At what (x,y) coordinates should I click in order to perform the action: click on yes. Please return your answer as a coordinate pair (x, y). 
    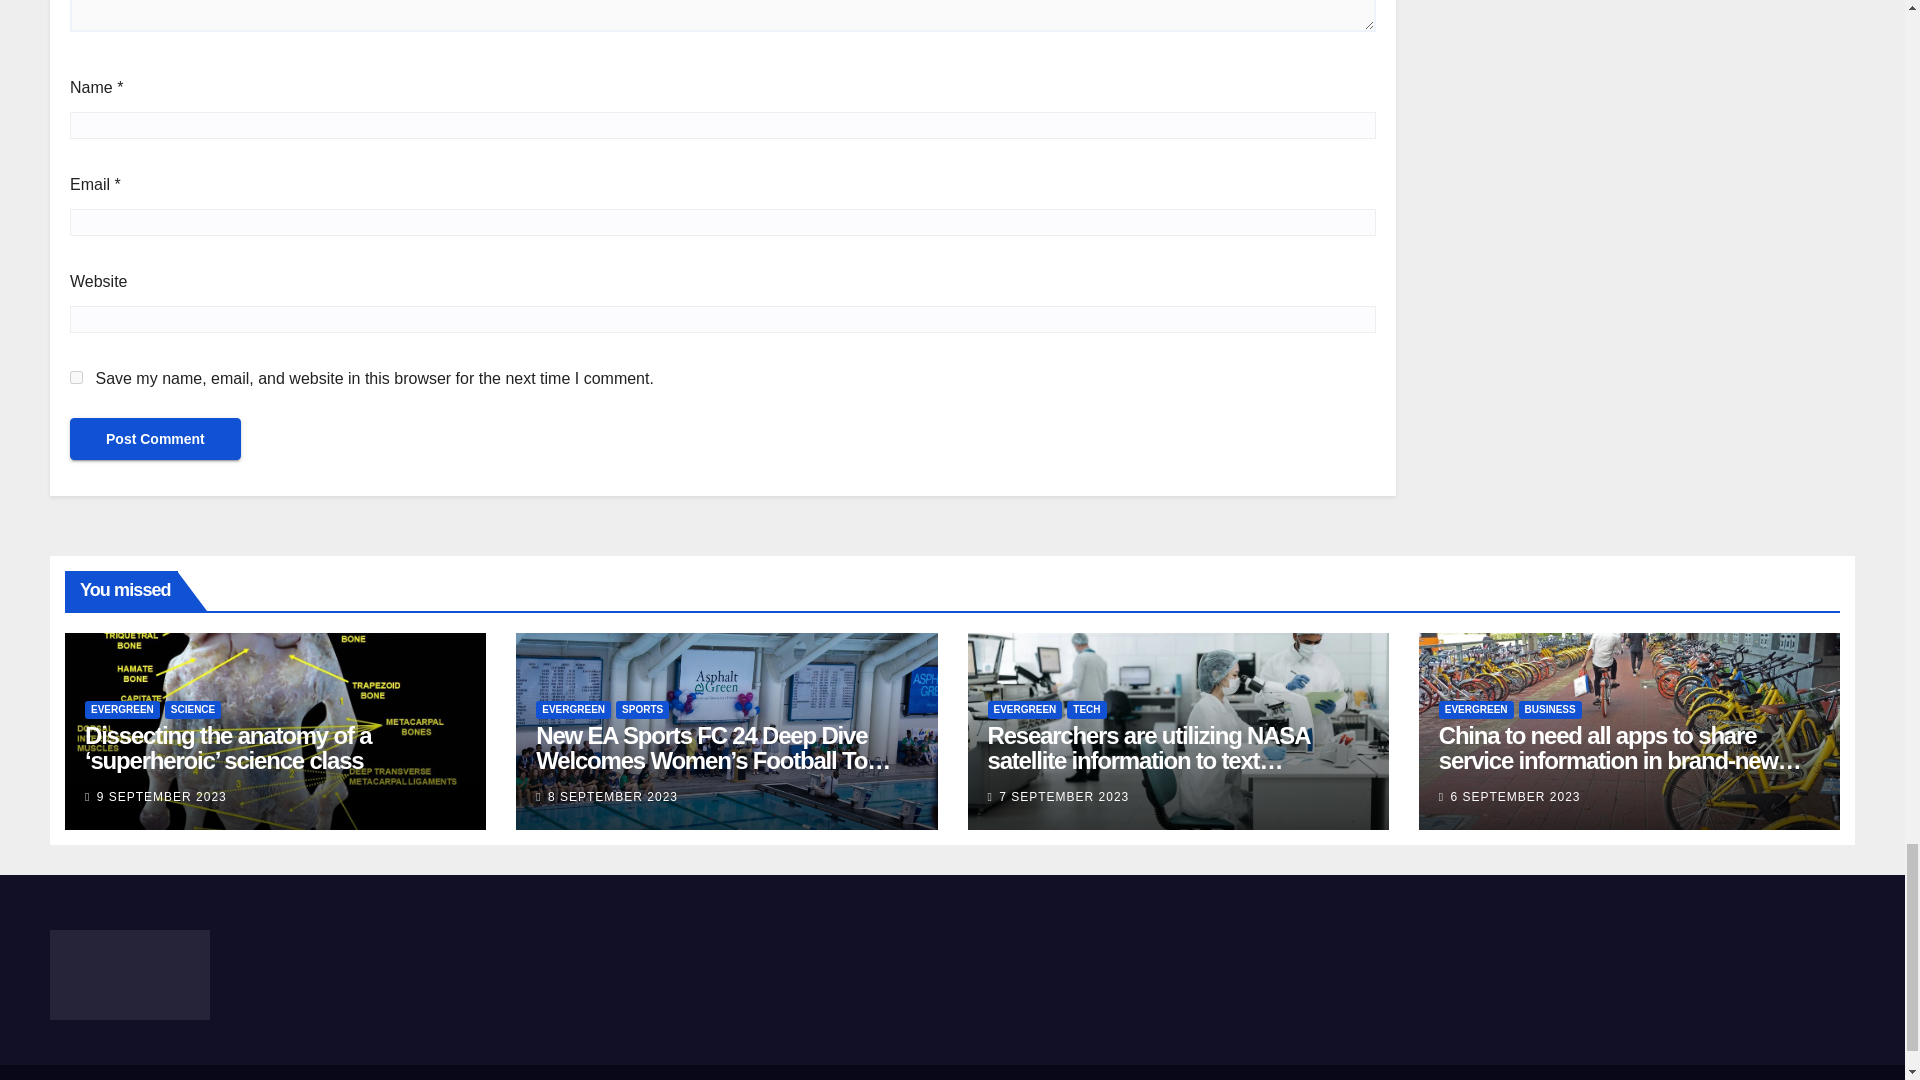
    Looking at the image, I should click on (76, 378).